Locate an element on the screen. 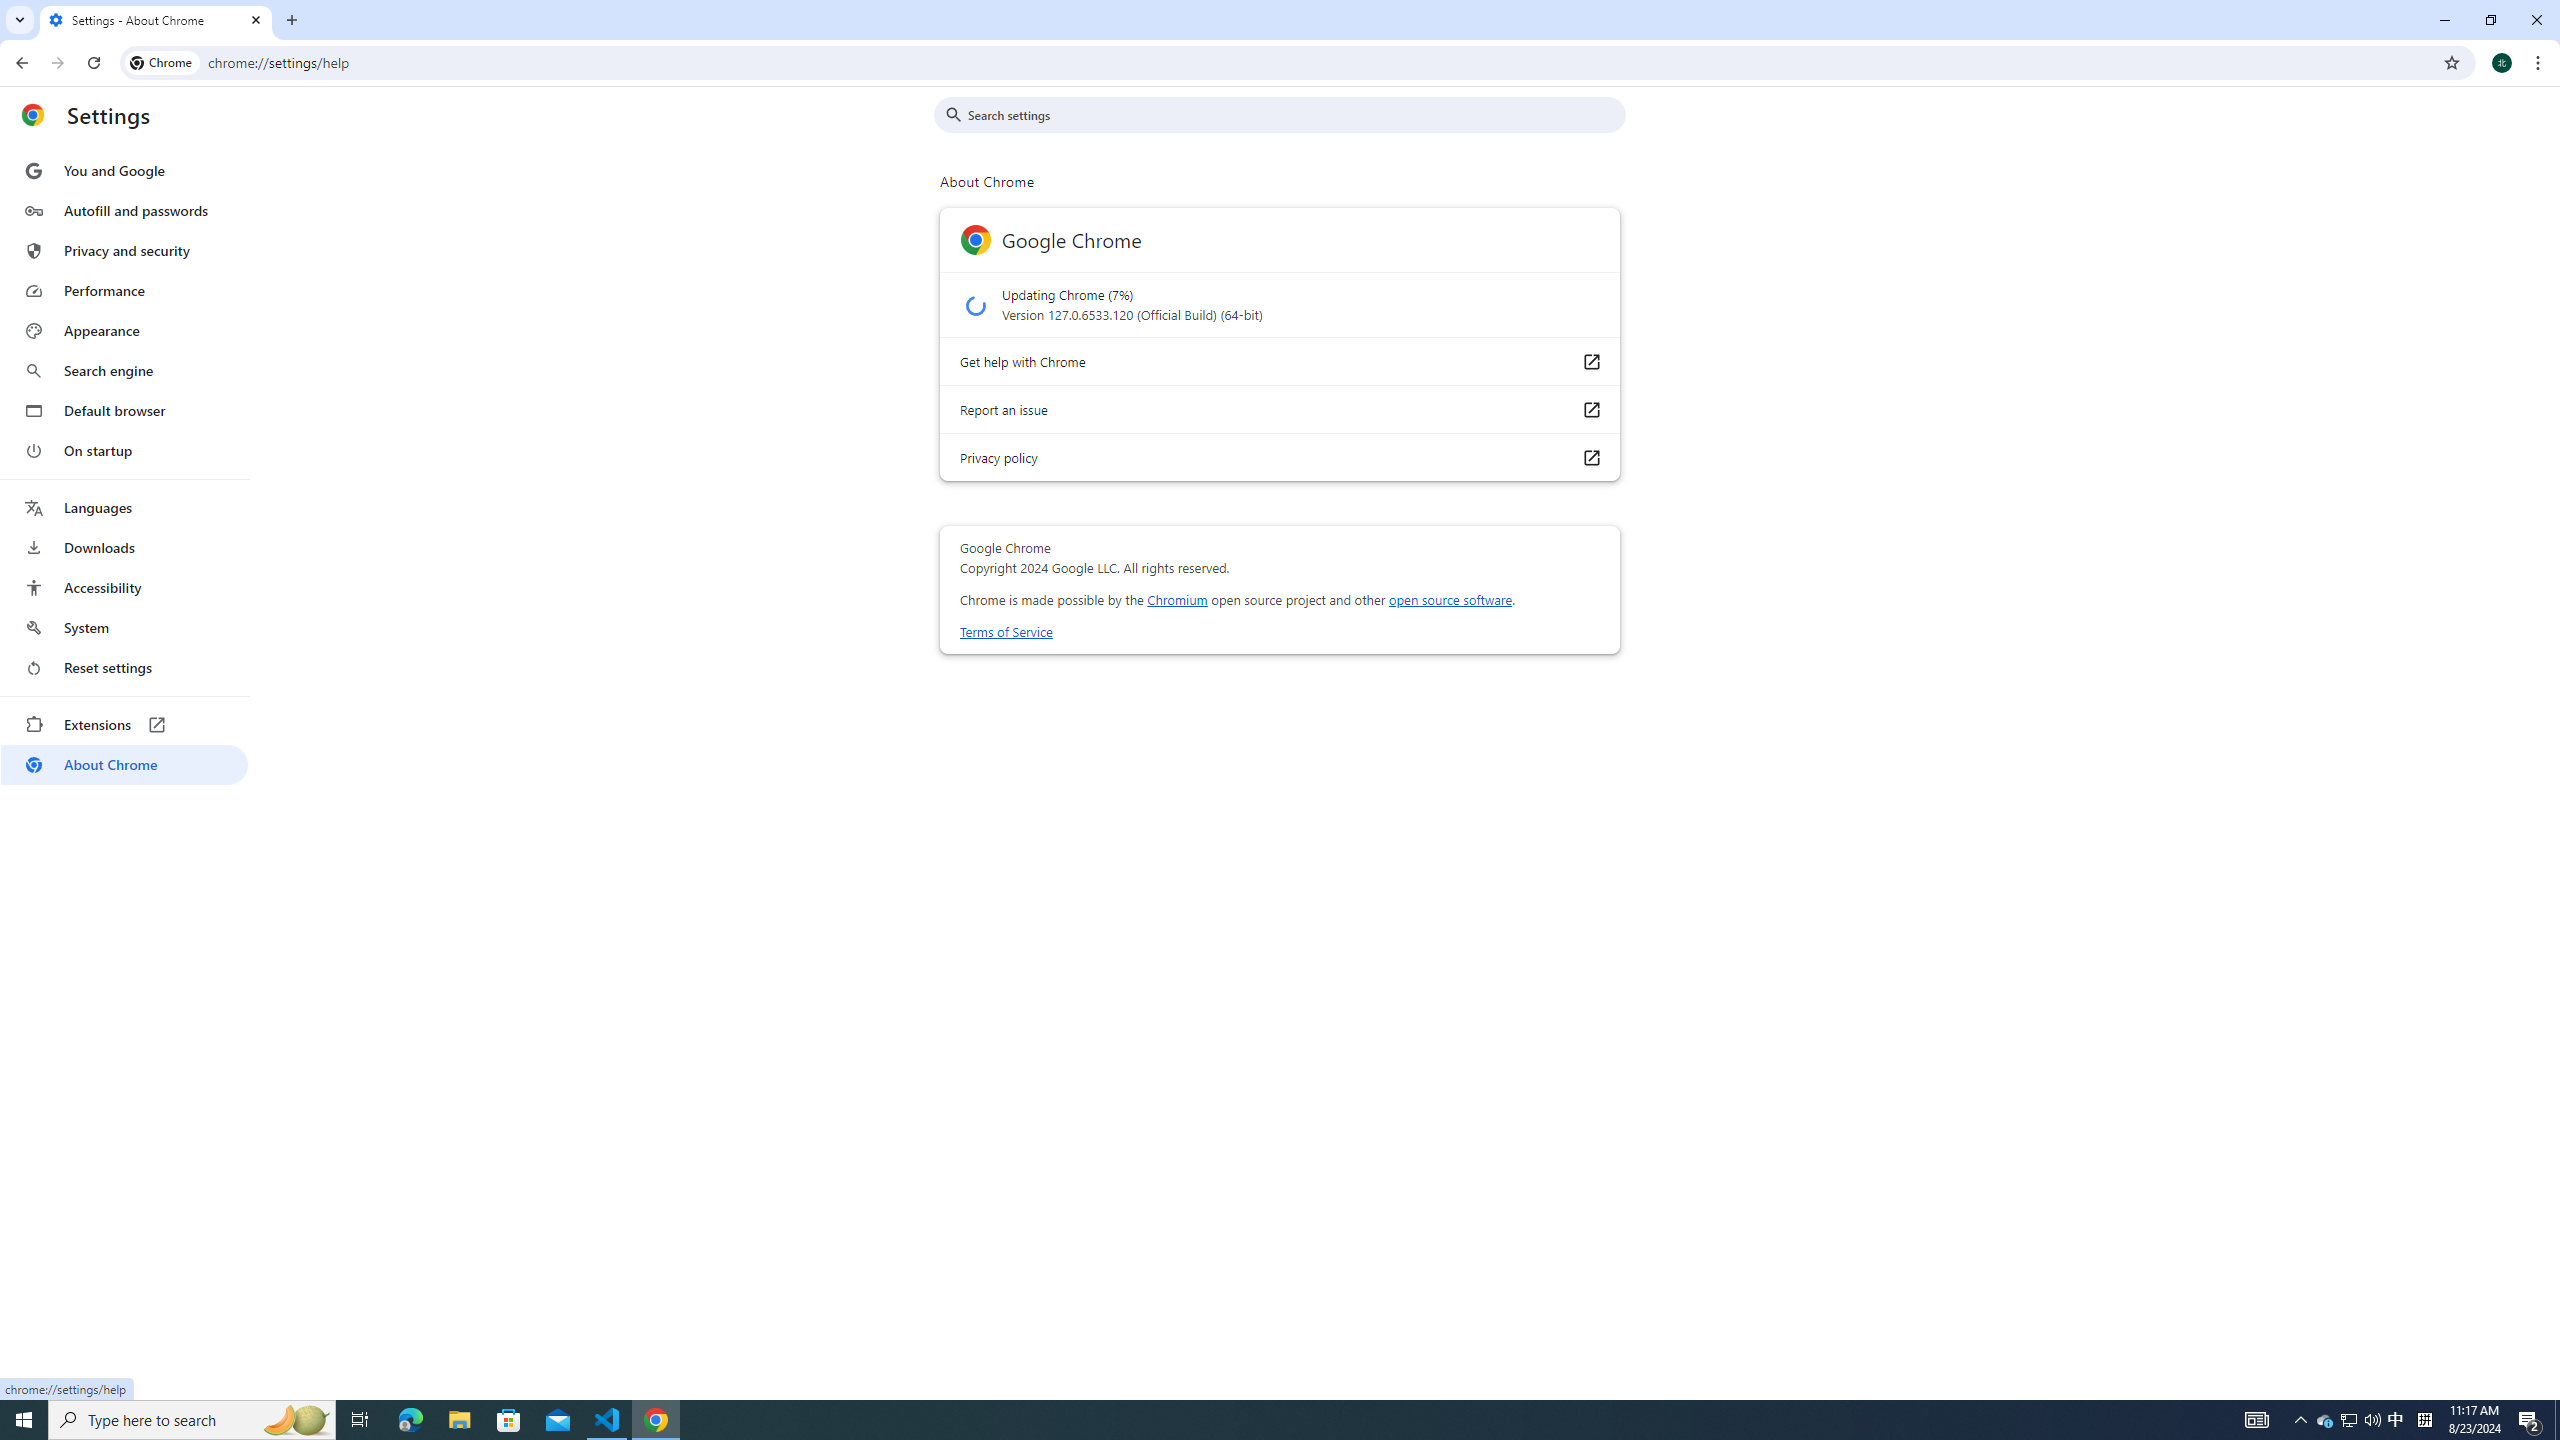 The height and width of the screenshot is (1440, 2560). Search engine is located at coordinates (124, 371).